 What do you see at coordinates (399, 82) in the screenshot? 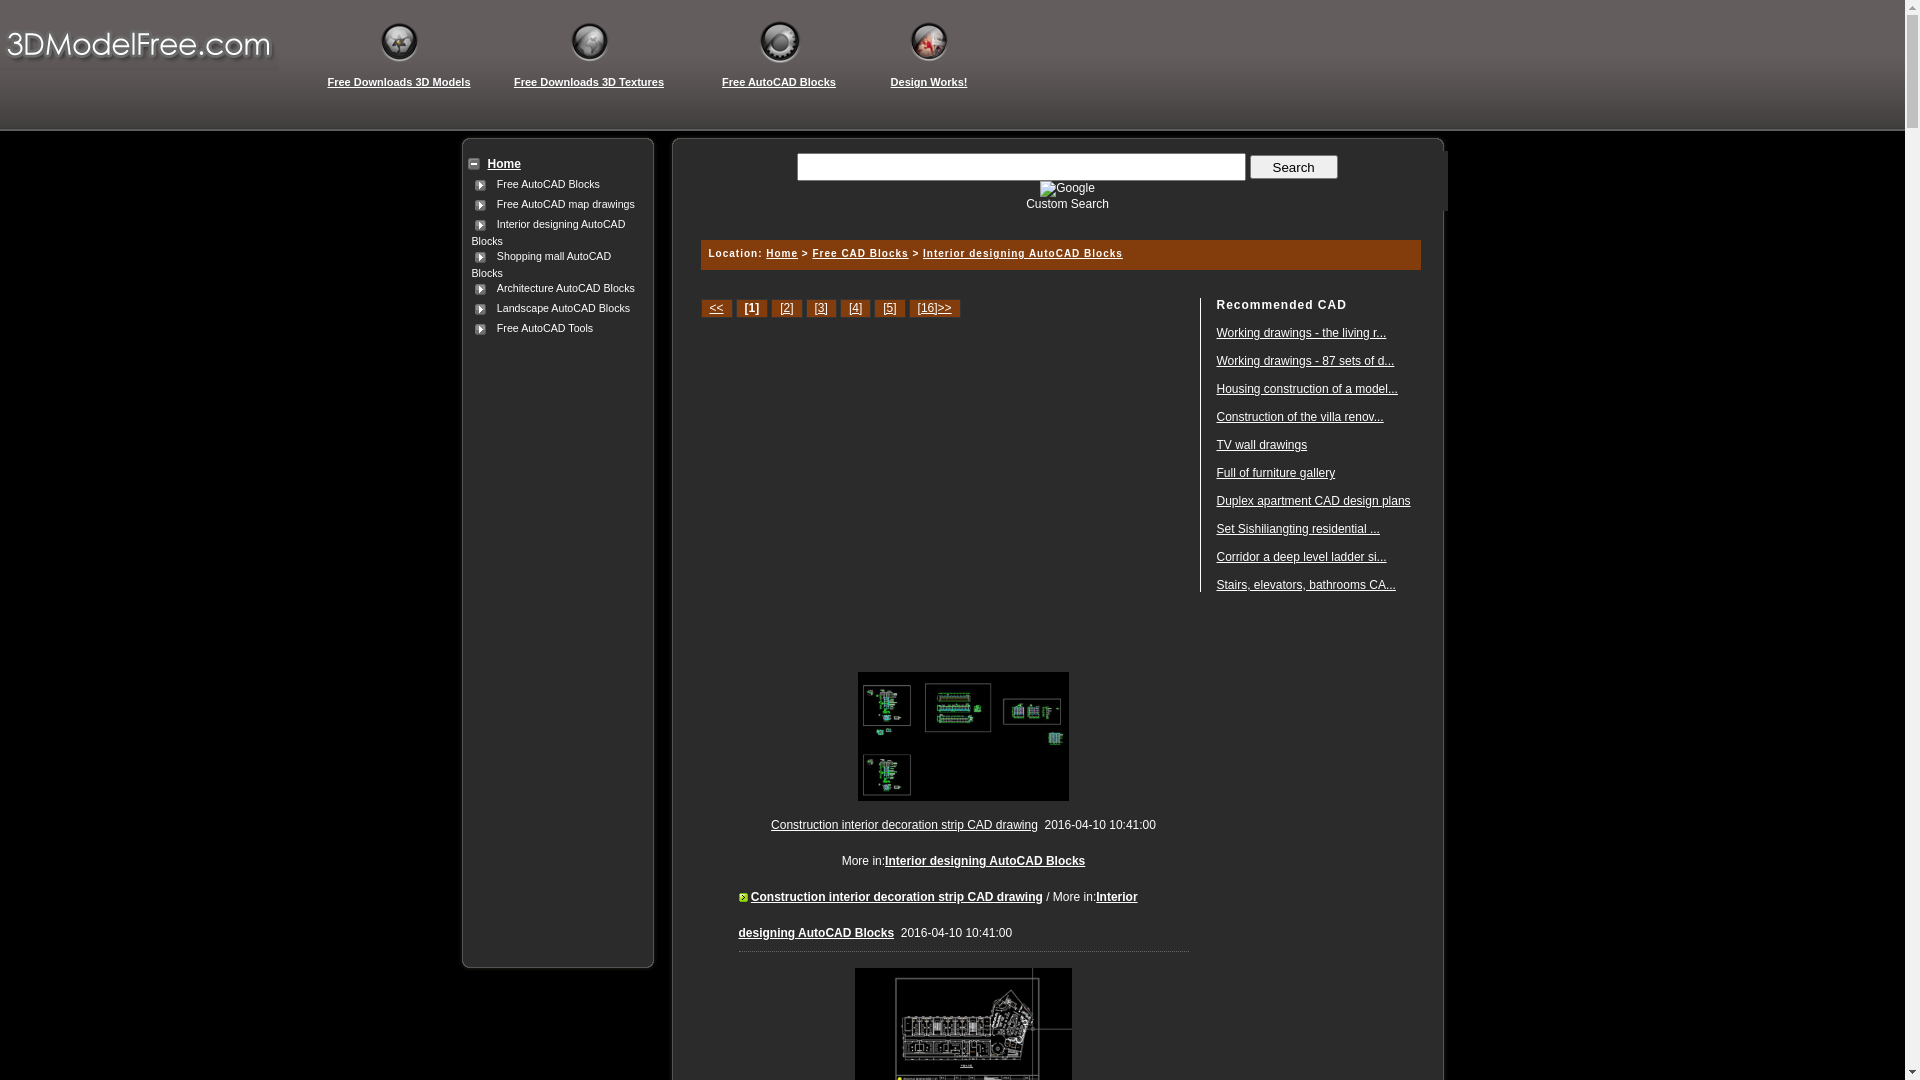
I see `Free Downloads 3D Models` at bounding box center [399, 82].